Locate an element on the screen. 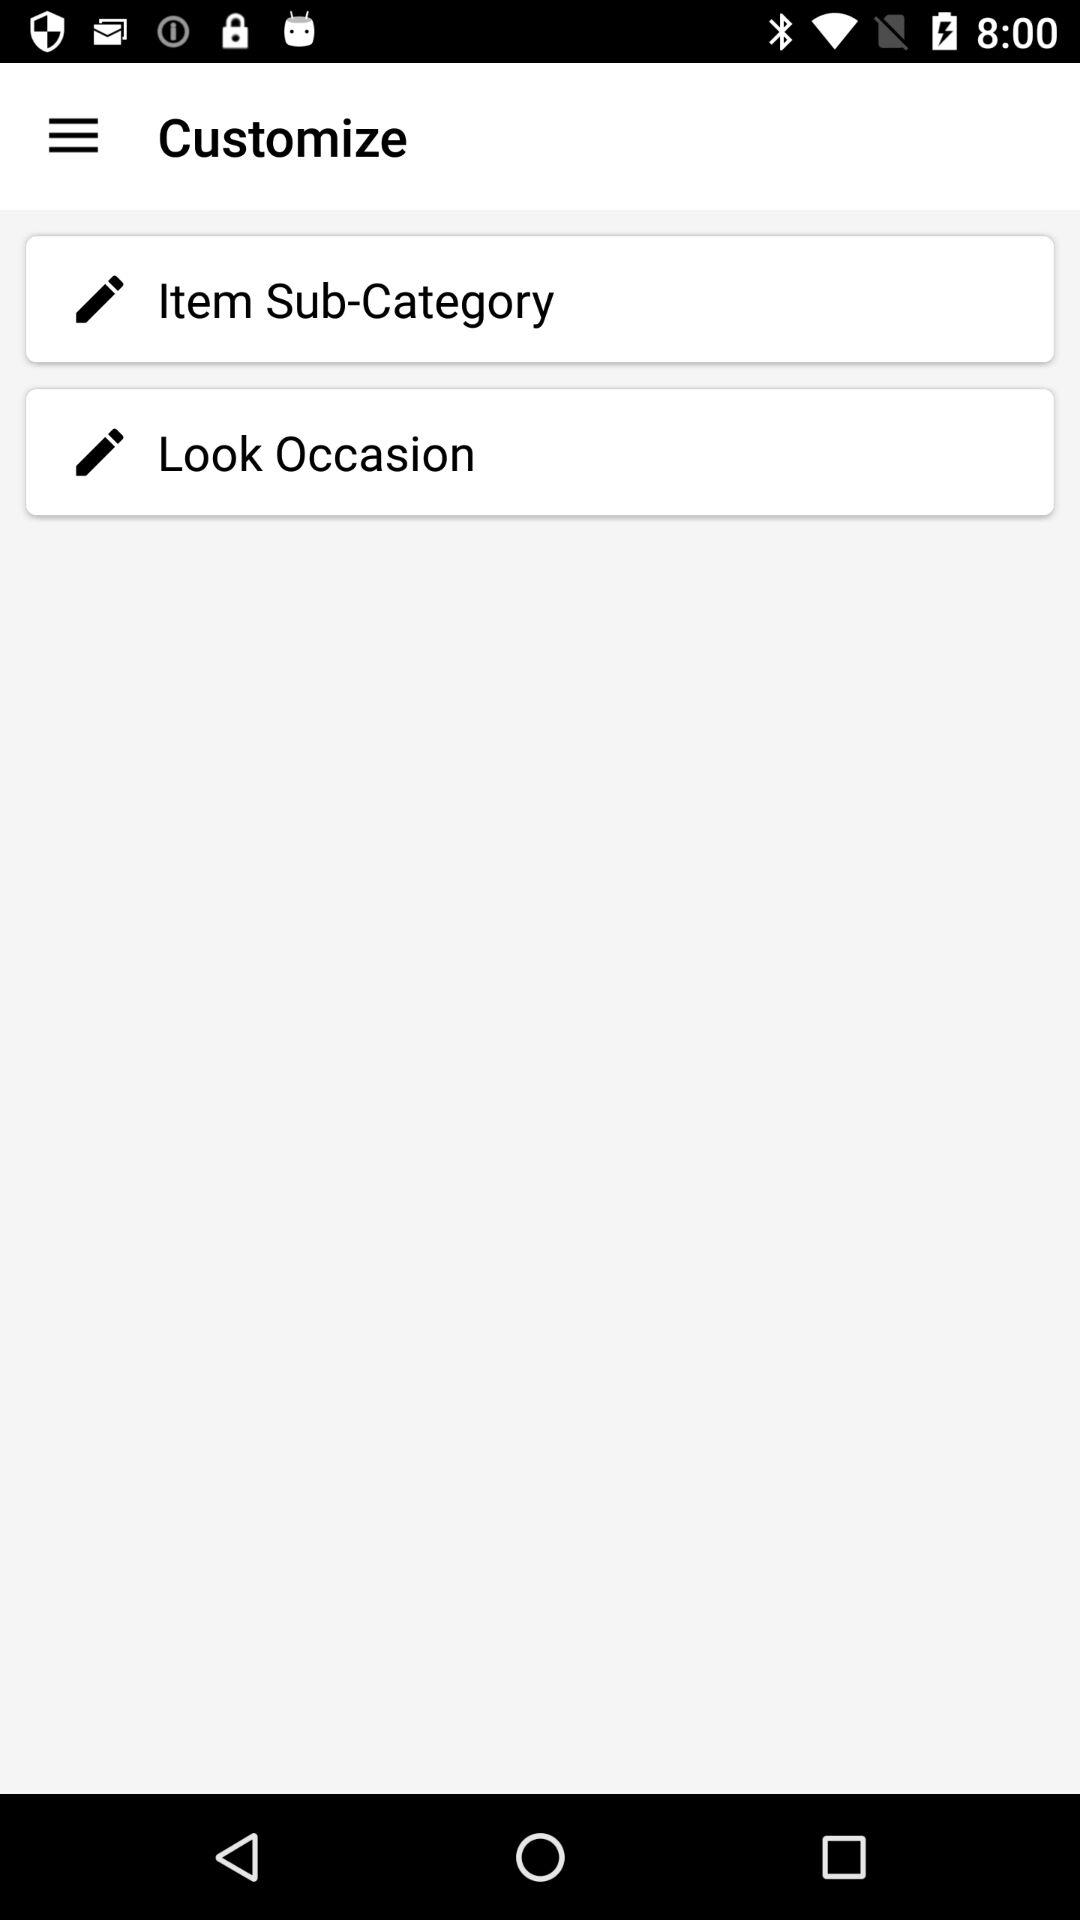 The width and height of the screenshot is (1080, 1920). launch icon next to the customize icon is located at coordinates (73, 136).